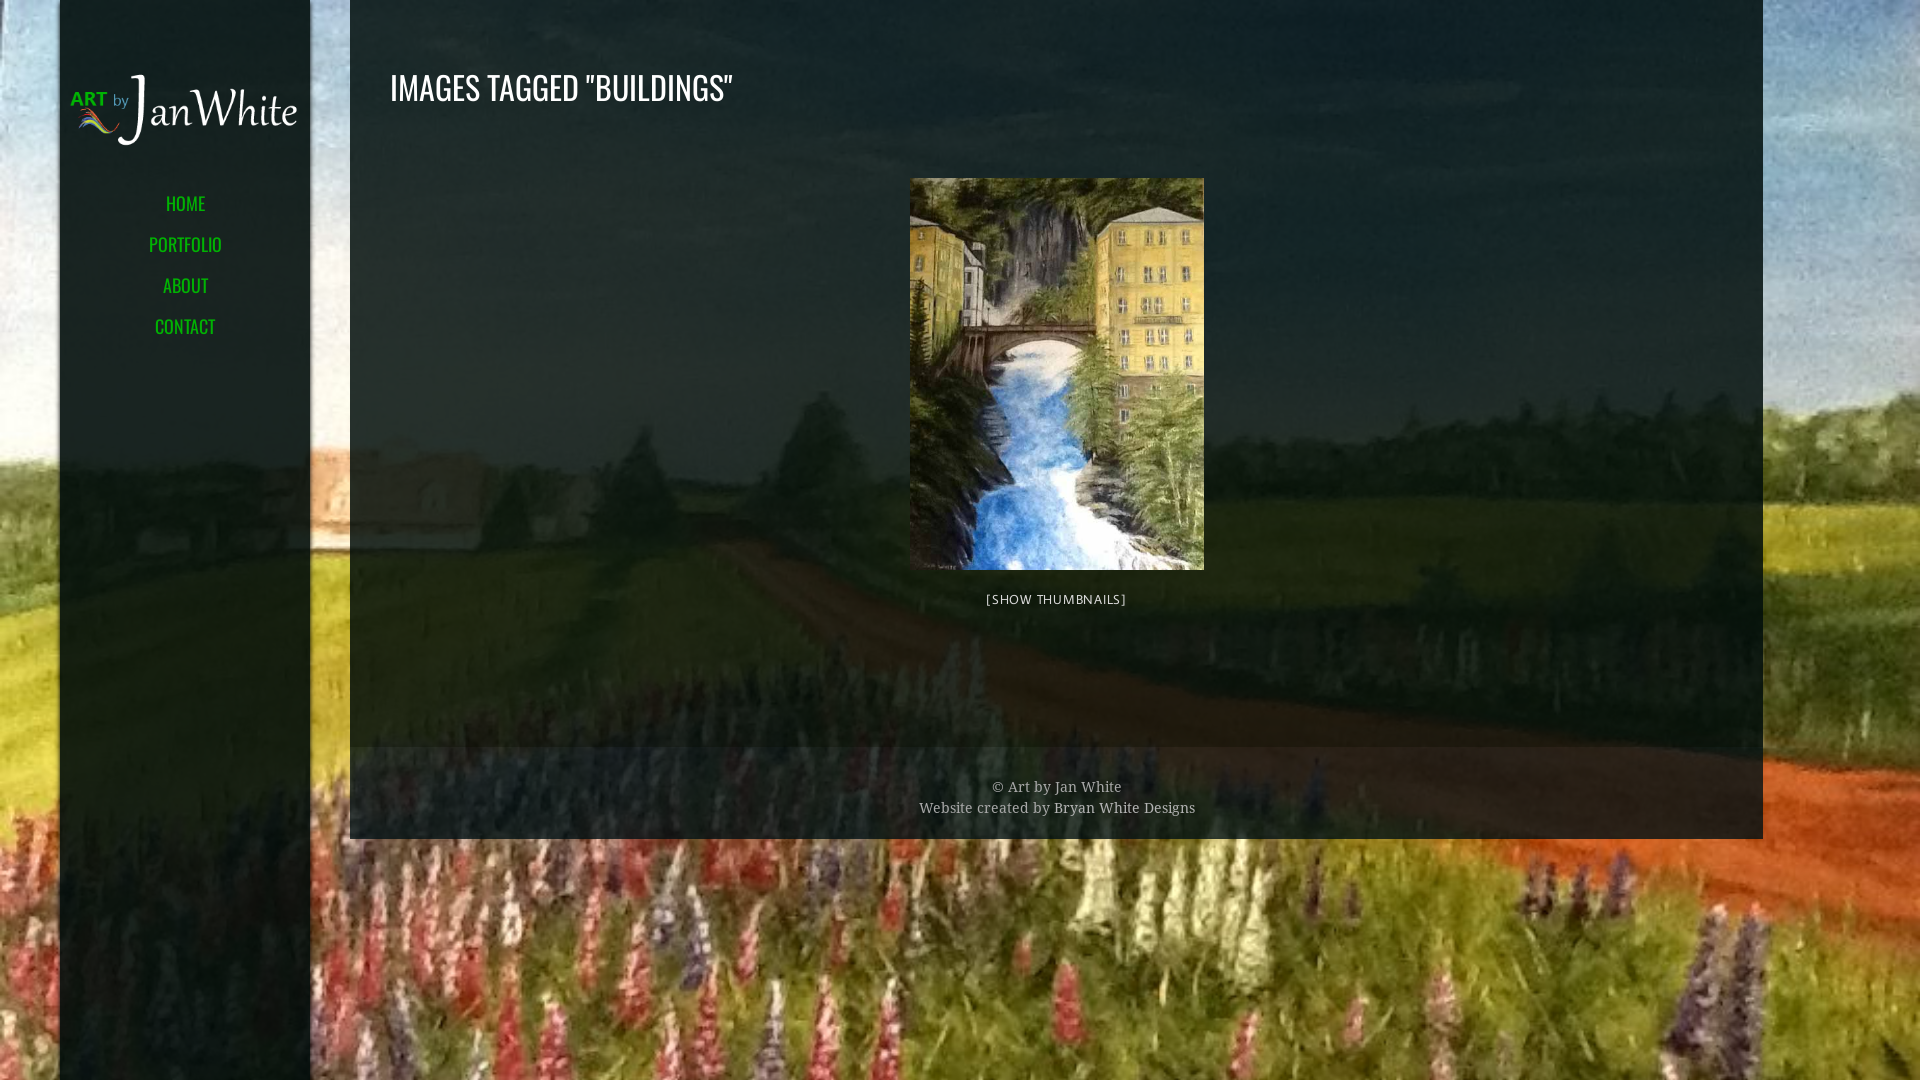  Describe the element at coordinates (185, 332) in the screenshot. I see `CONTACT` at that location.